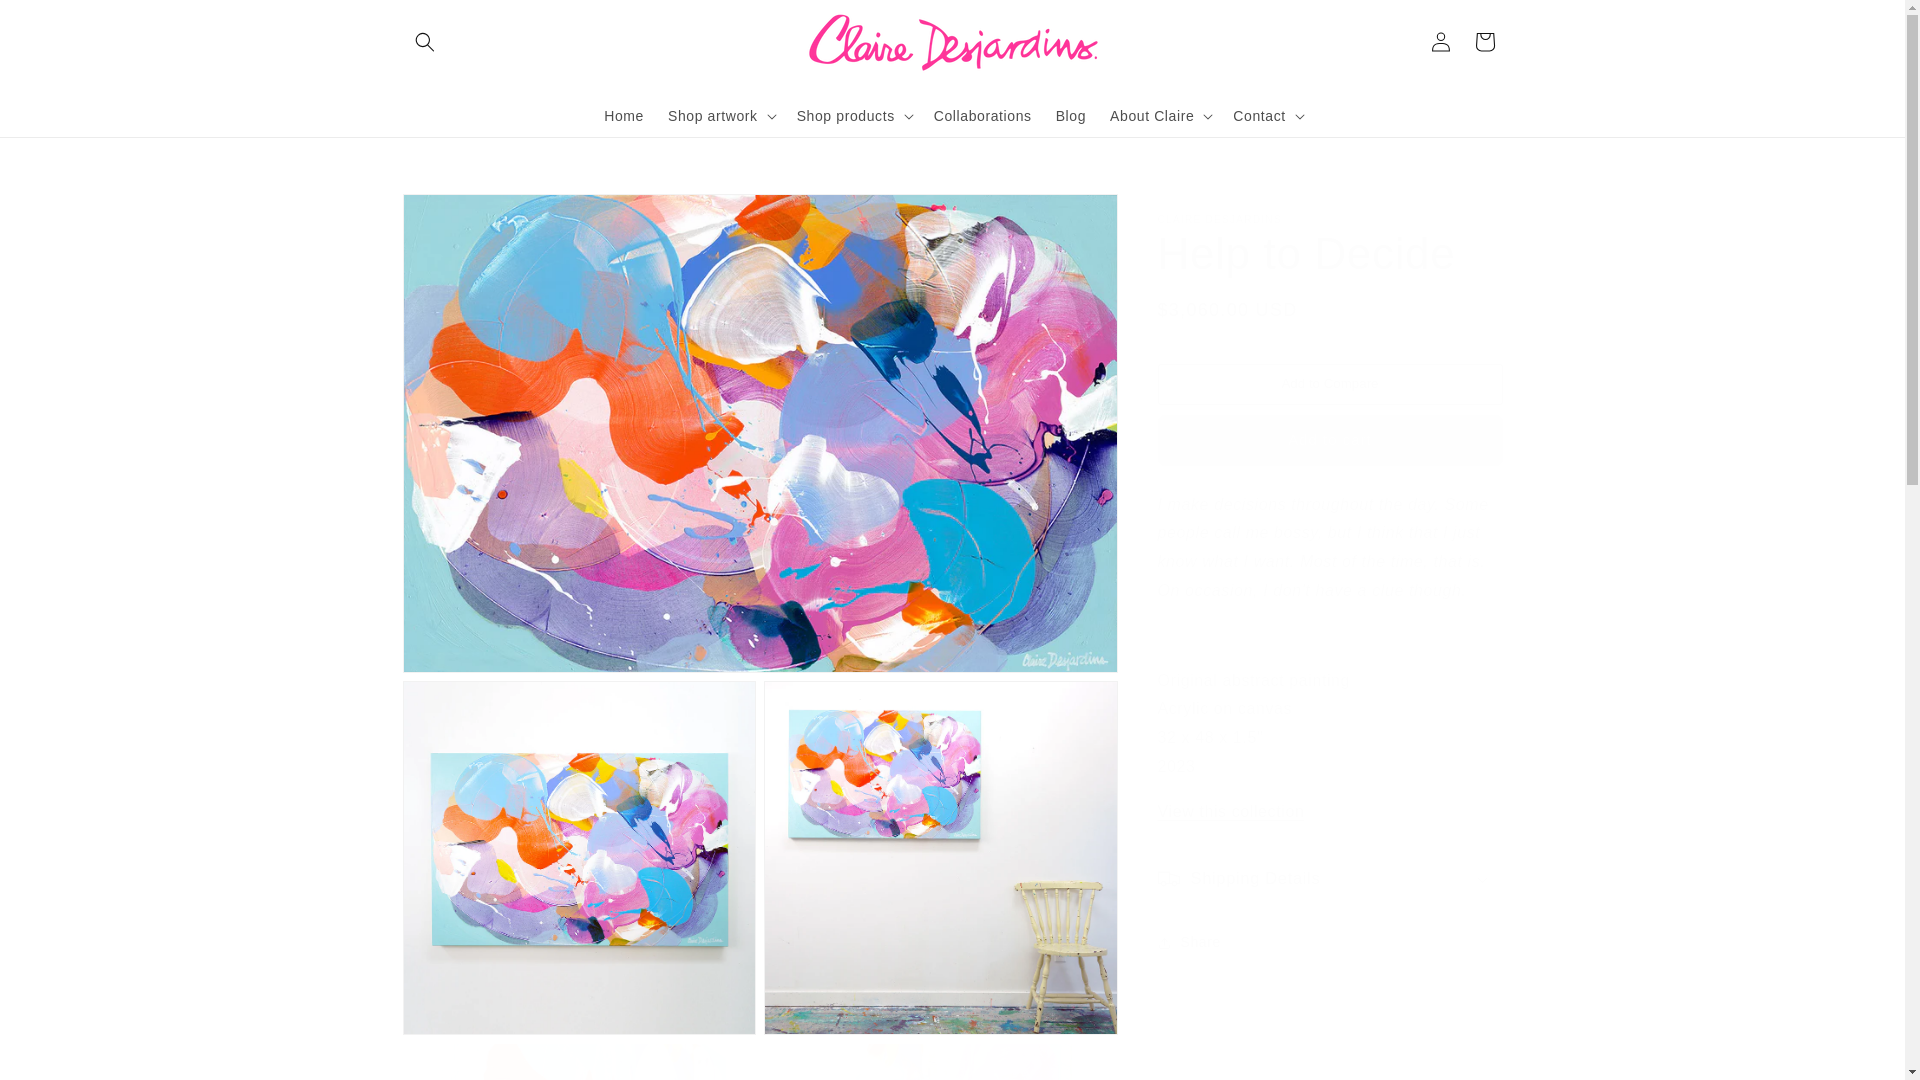  Describe the element at coordinates (940, 858) in the screenshot. I see `Open media 3 in modal` at that location.